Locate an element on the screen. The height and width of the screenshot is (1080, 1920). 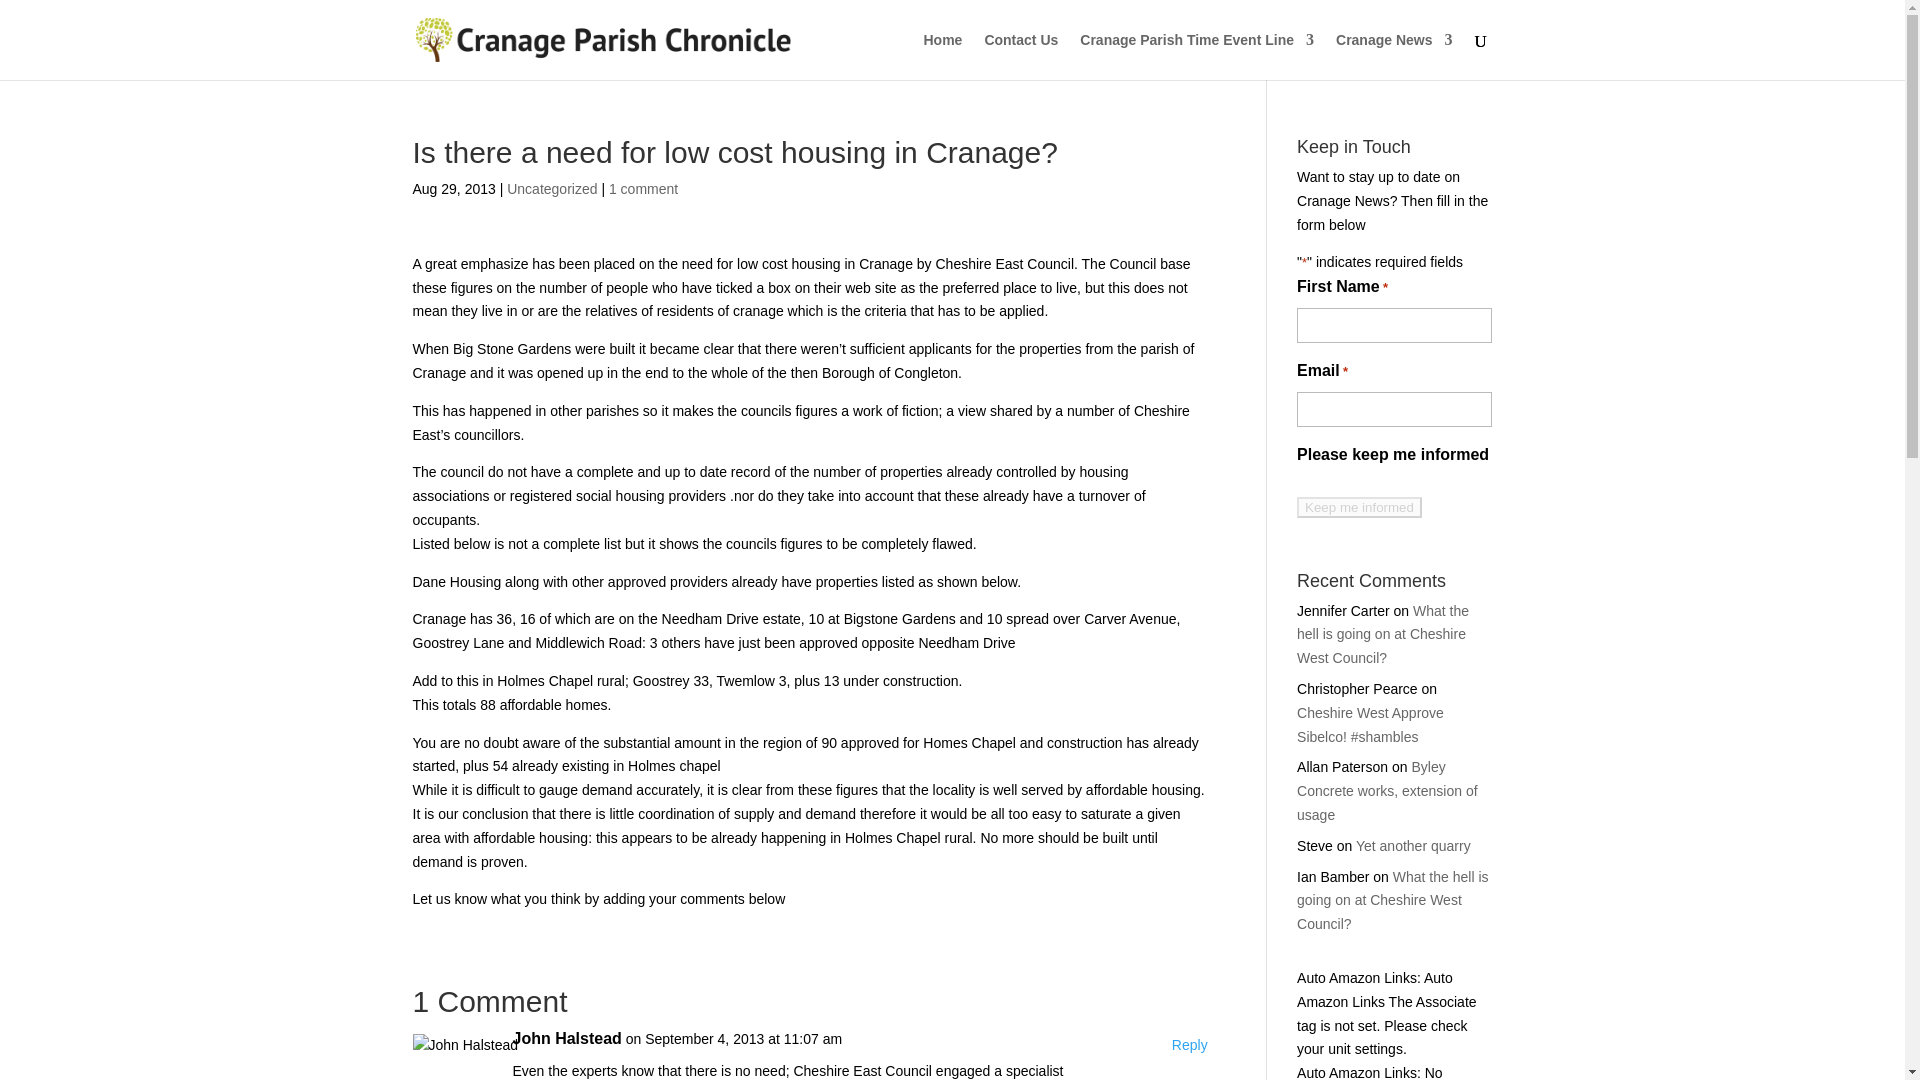
Cranage News is located at coordinates (1394, 56).